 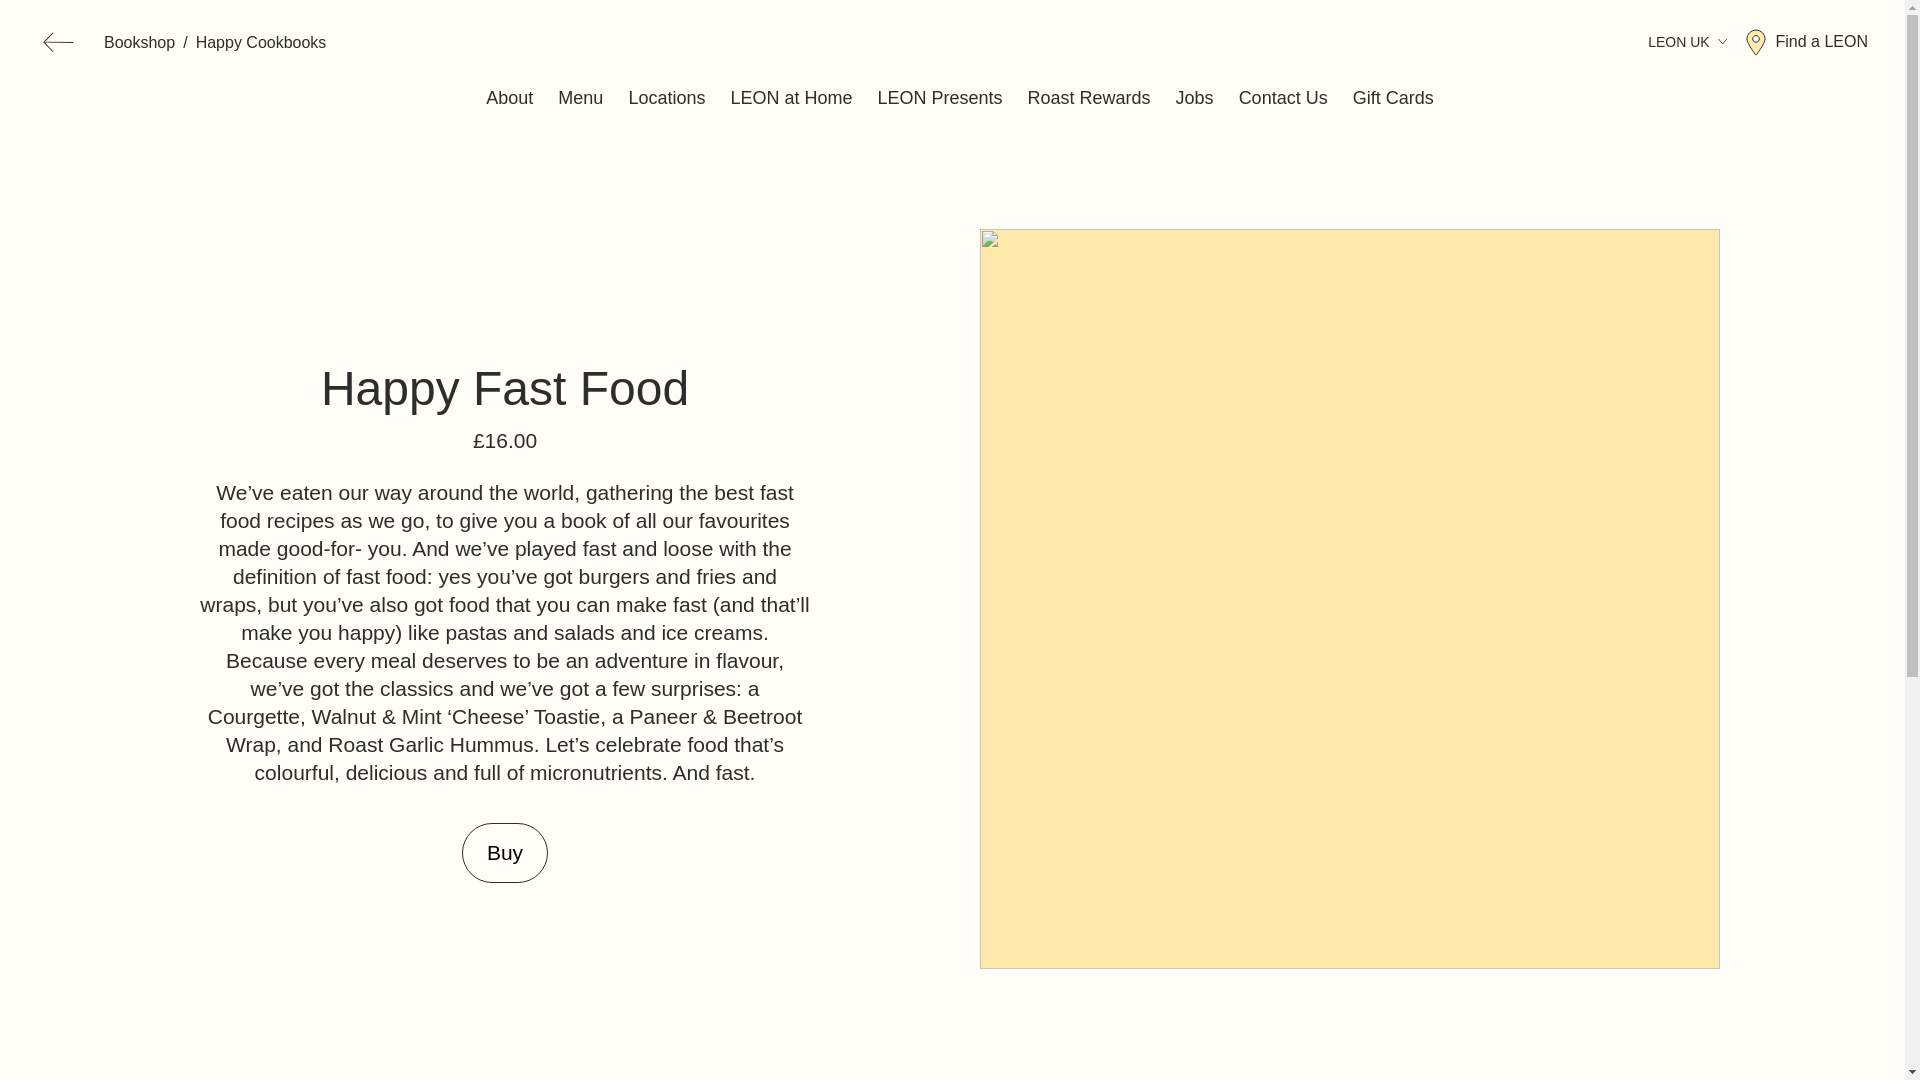 What do you see at coordinates (1194, 98) in the screenshot?
I see `Jobs` at bounding box center [1194, 98].